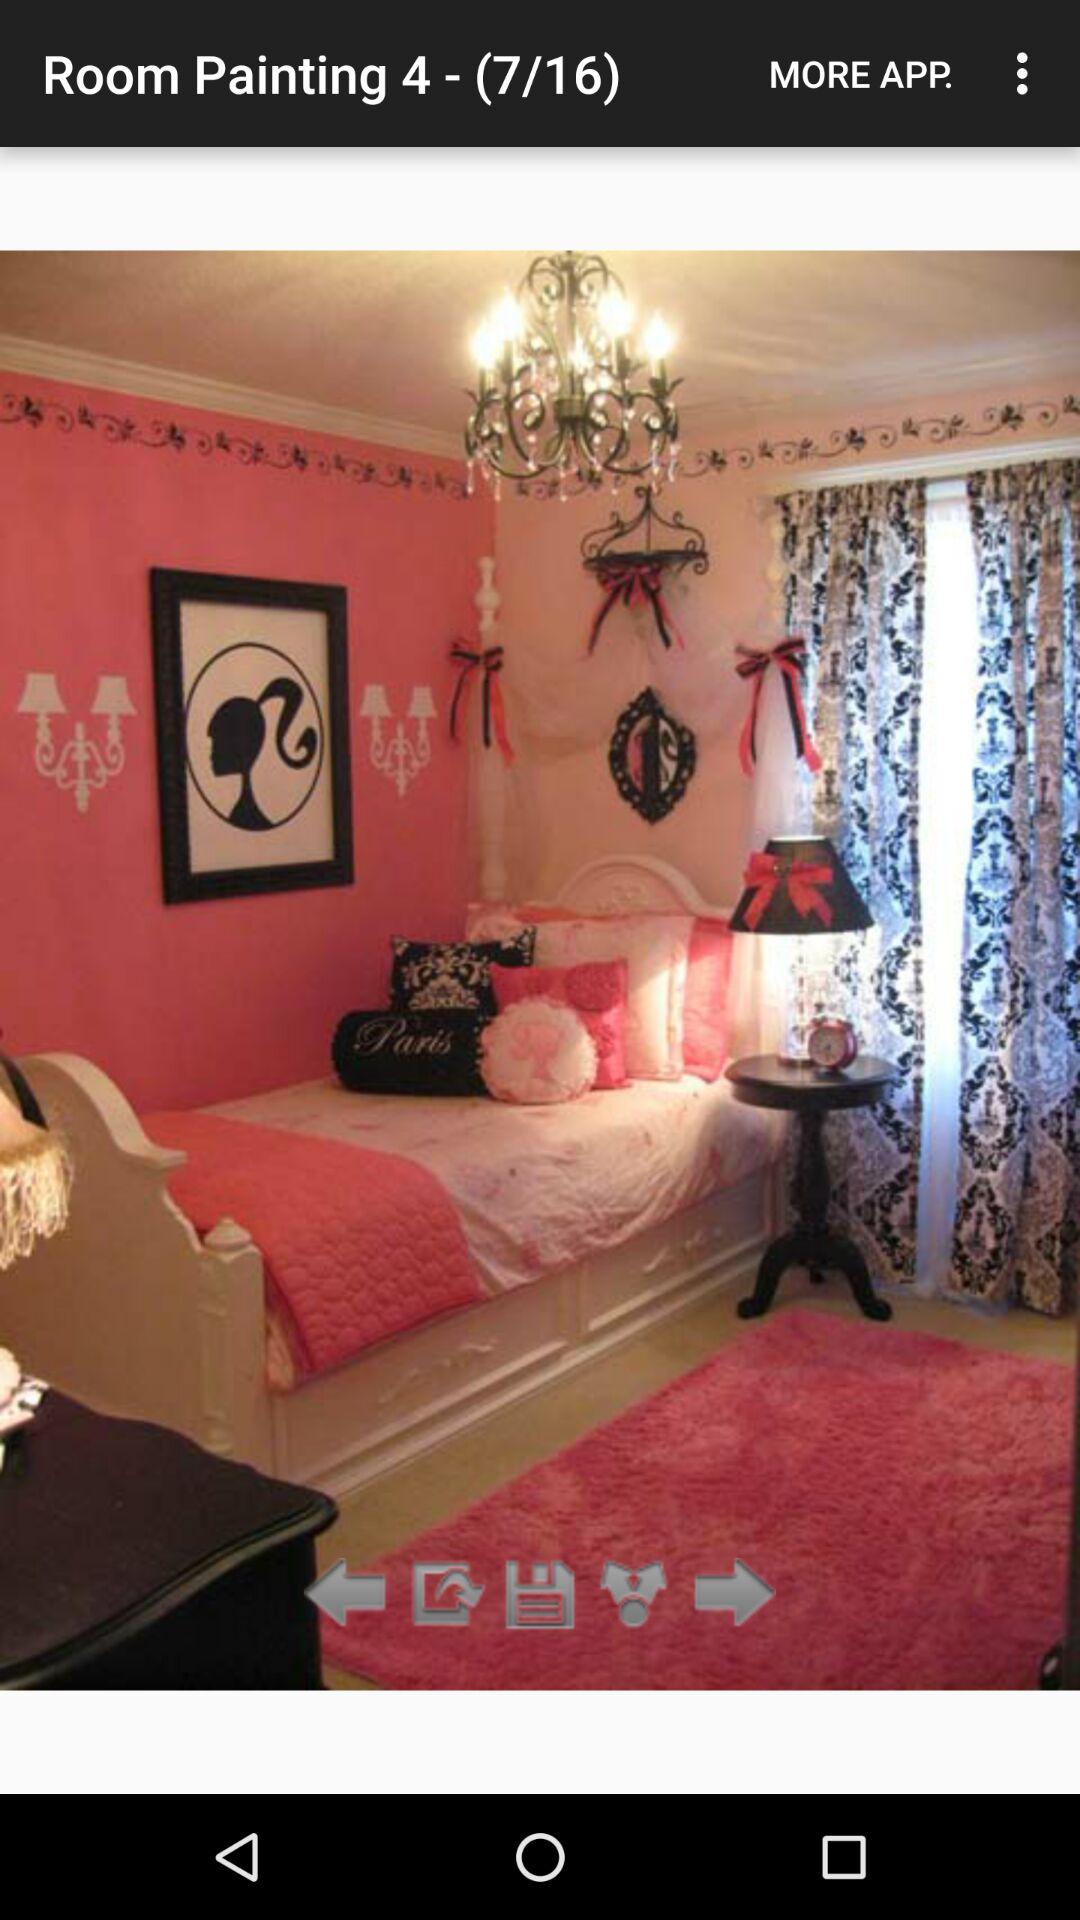  Describe the element at coordinates (861, 73) in the screenshot. I see `click icon to the right of the room painting 4` at that location.